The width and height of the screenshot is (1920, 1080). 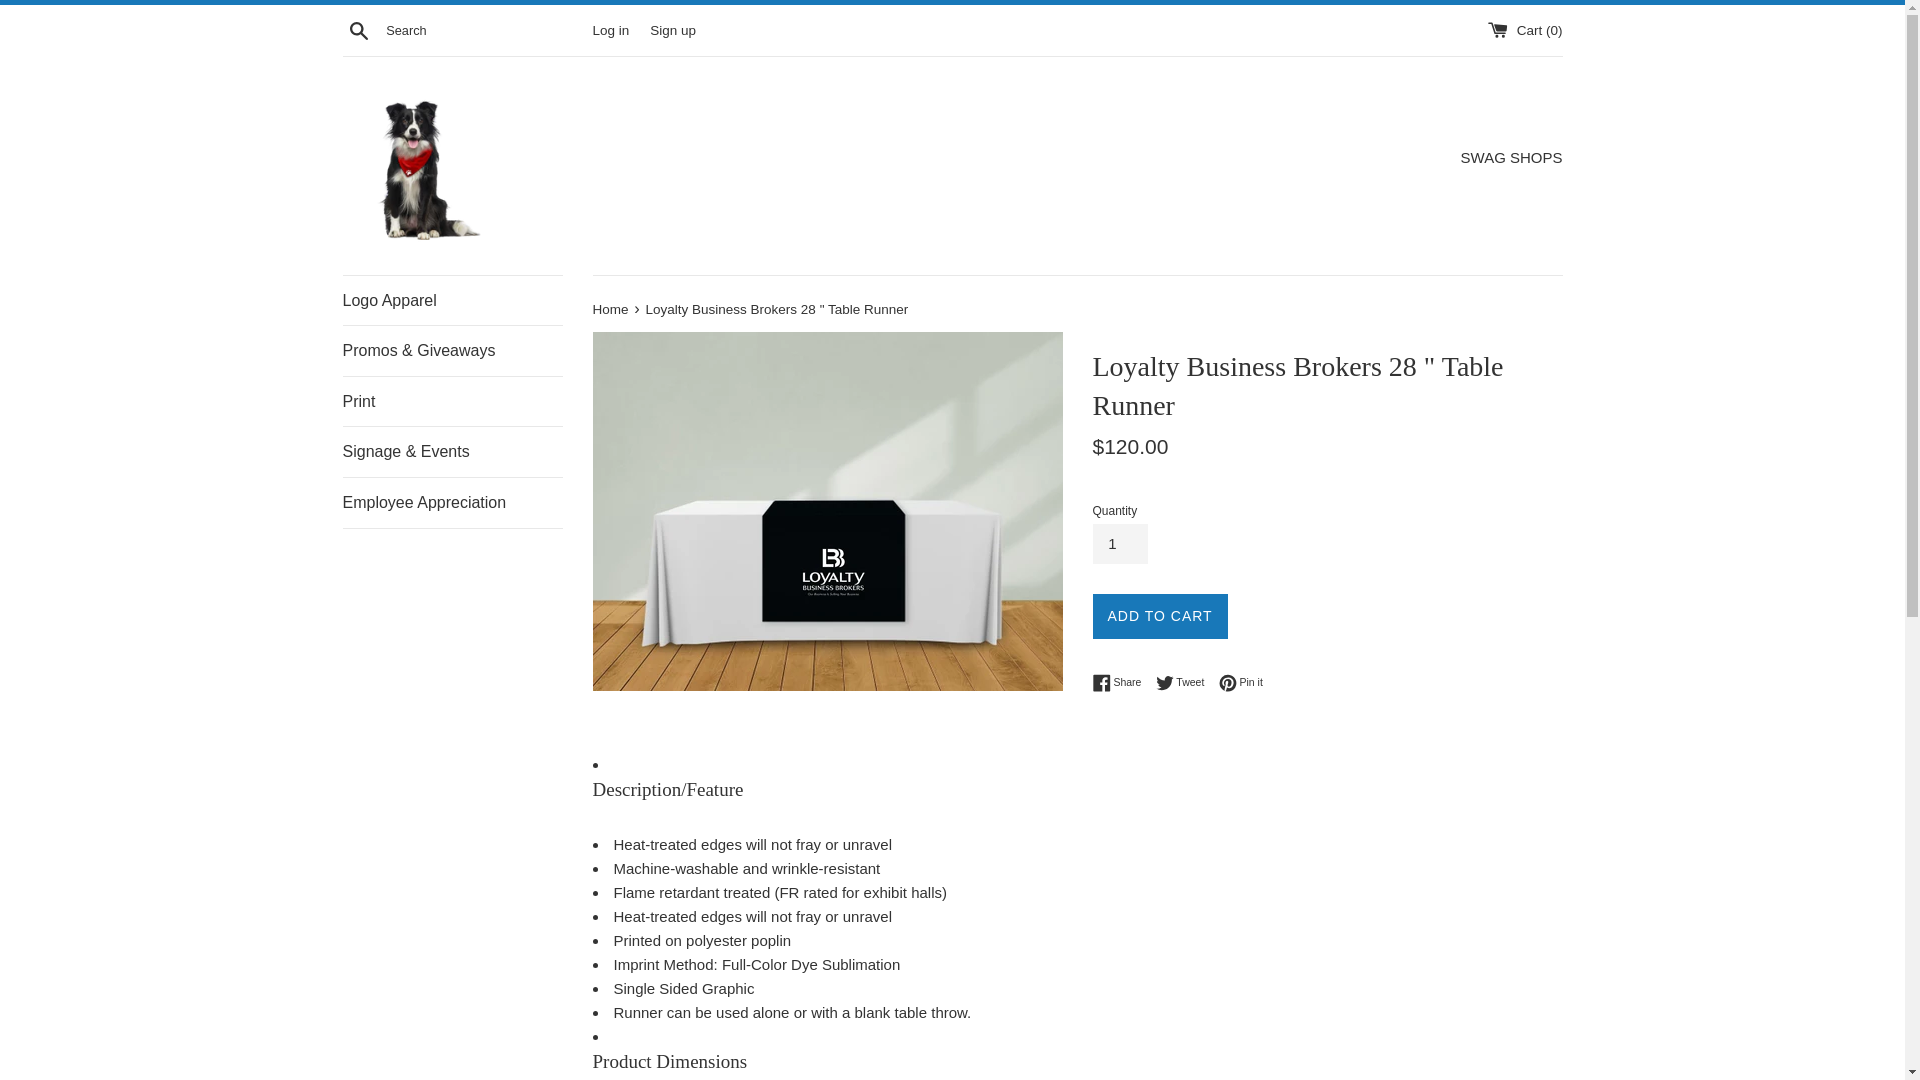 I want to click on Employee Appreciation, so click(x=452, y=301).